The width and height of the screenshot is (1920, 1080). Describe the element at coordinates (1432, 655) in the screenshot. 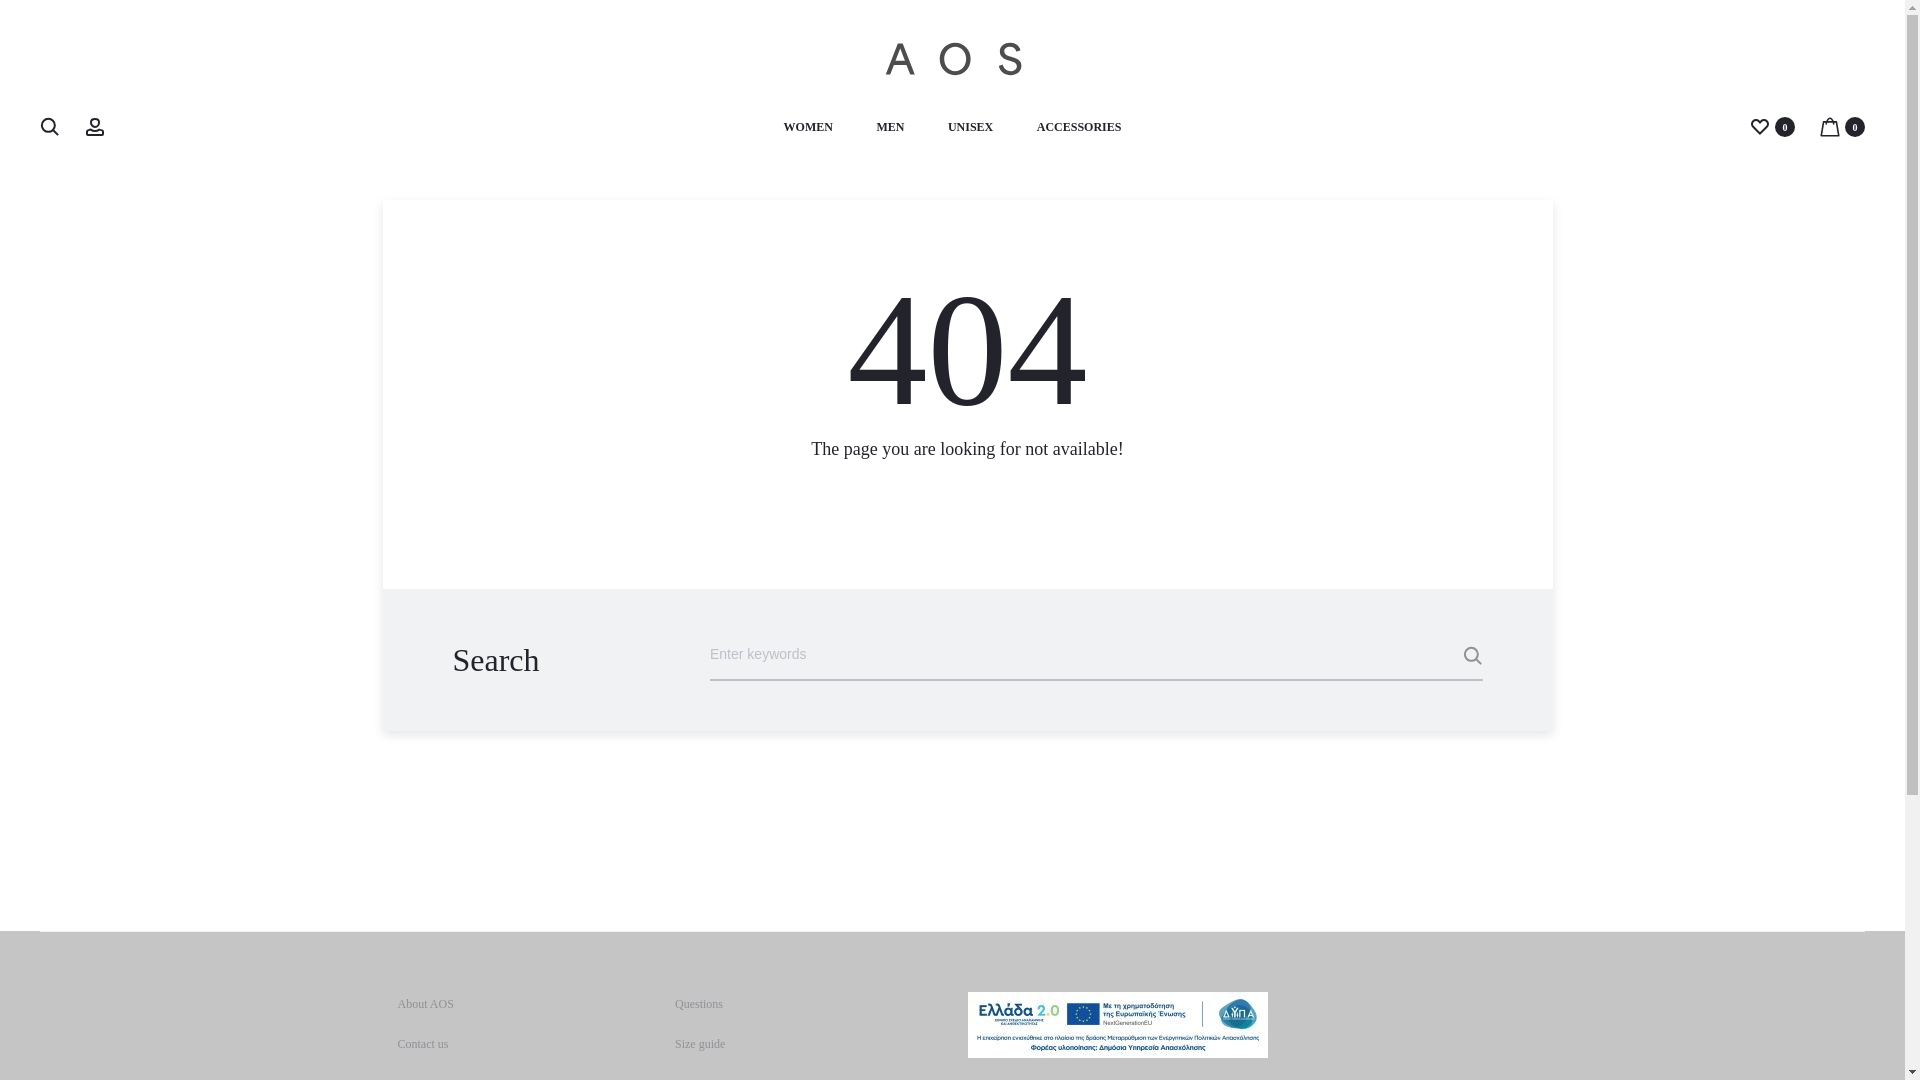

I see `Search` at that location.